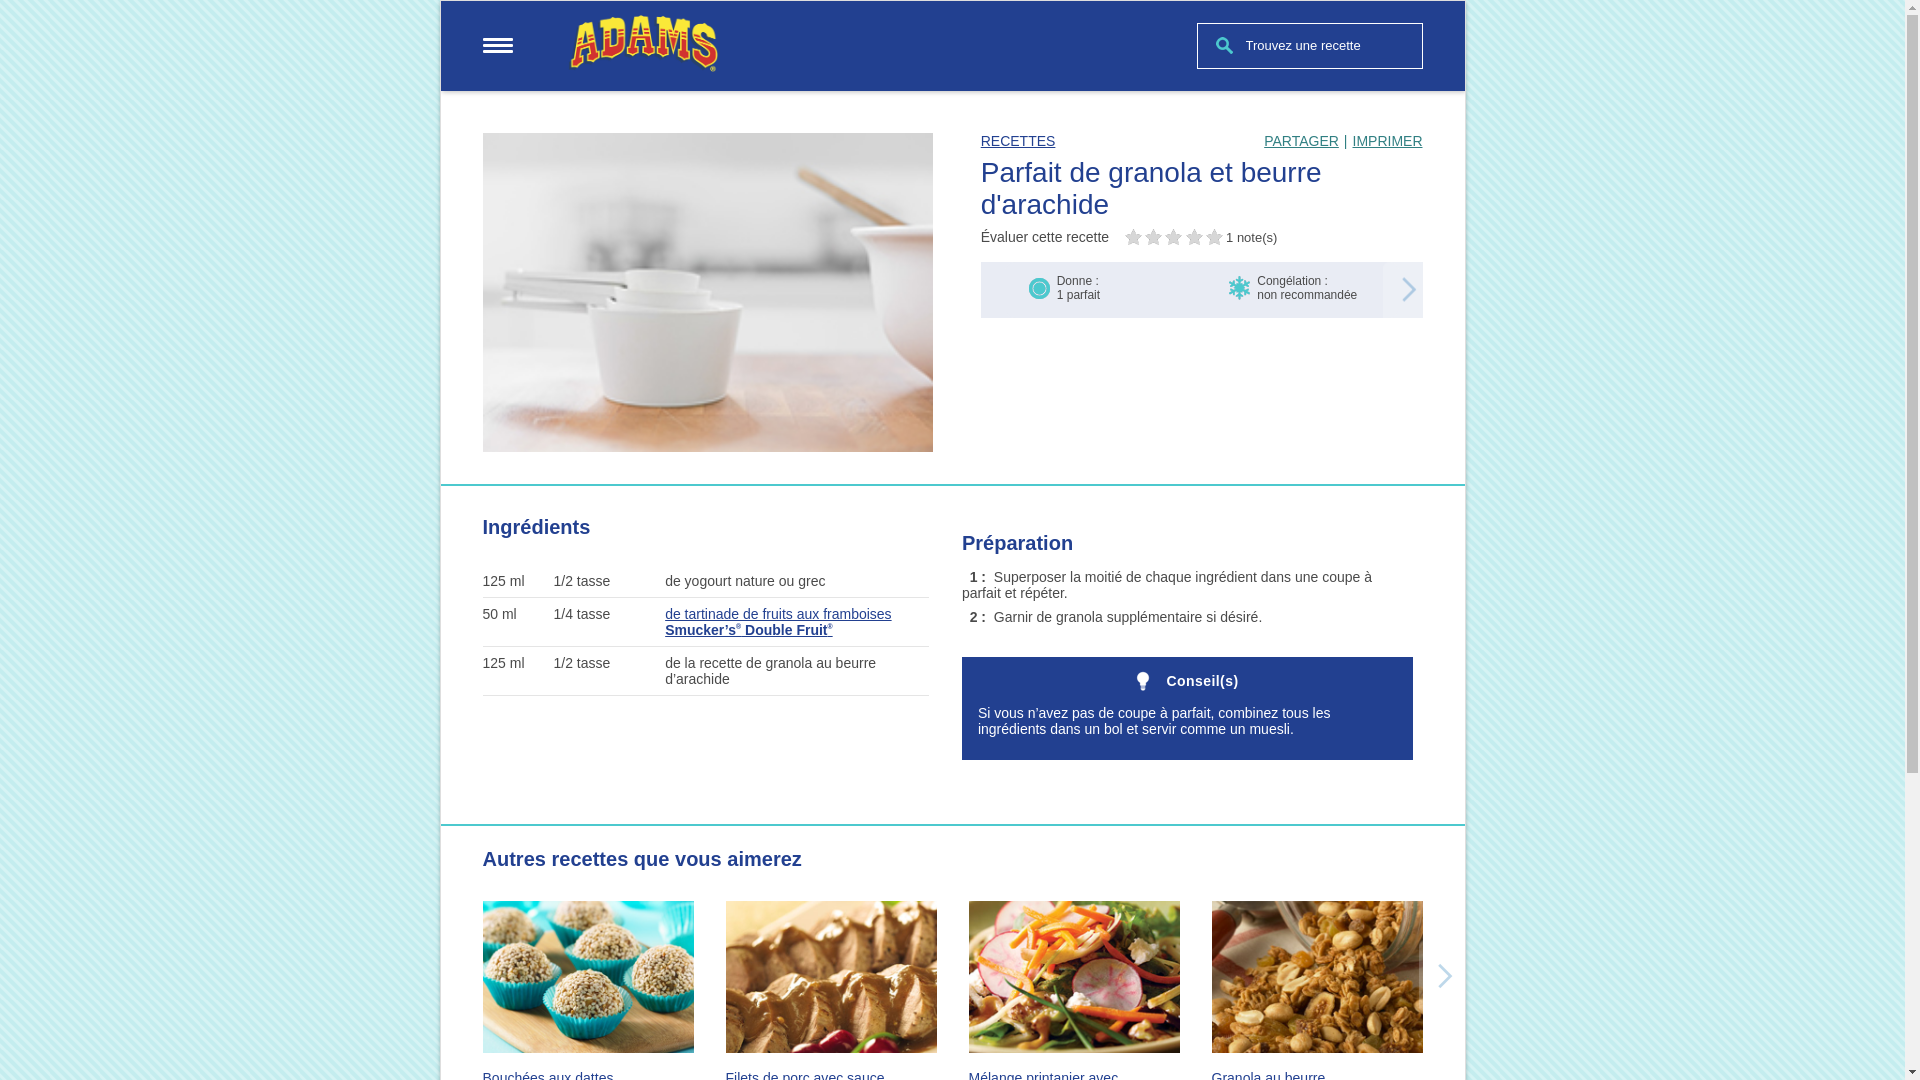 The image size is (1920, 1080). Describe the element at coordinates (497, 46) in the screenshot. I see `Menu` at that location.